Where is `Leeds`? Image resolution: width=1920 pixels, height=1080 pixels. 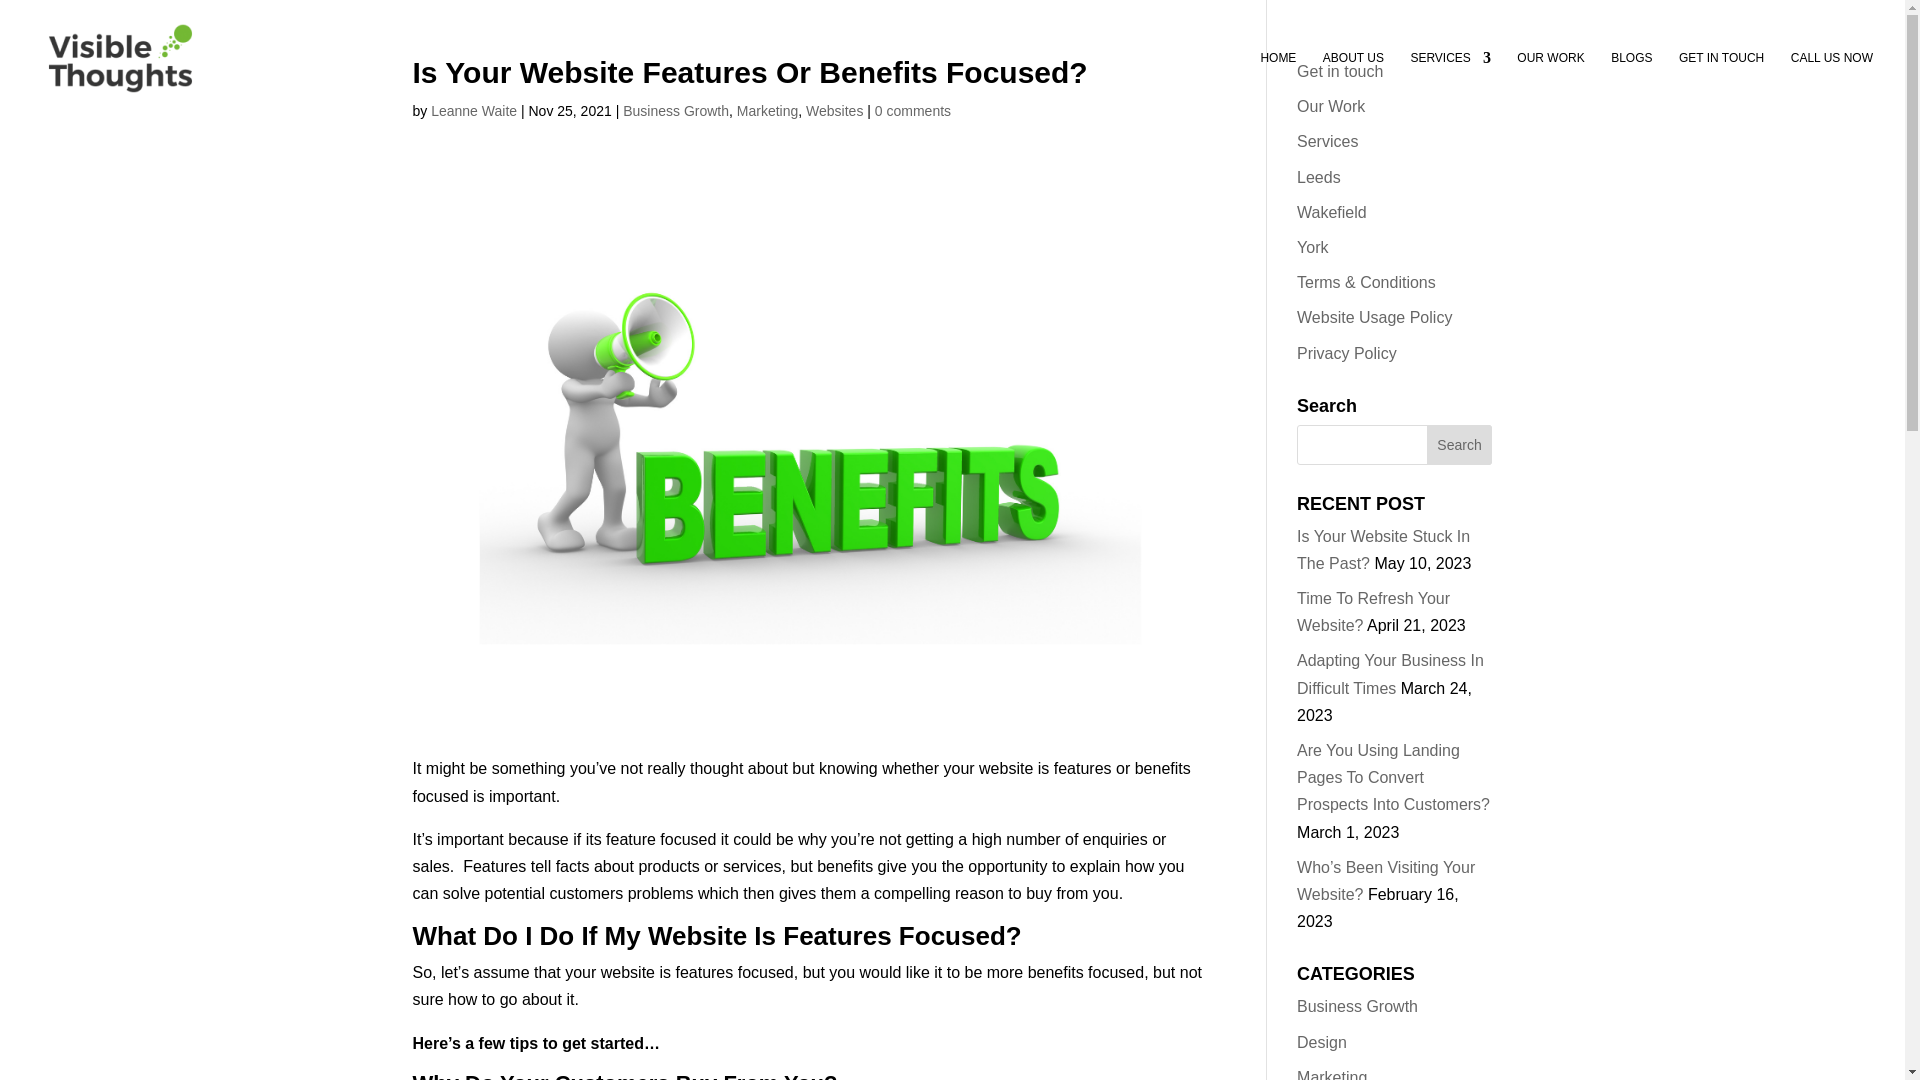 Leeds is located at coordinates (1318, 176).